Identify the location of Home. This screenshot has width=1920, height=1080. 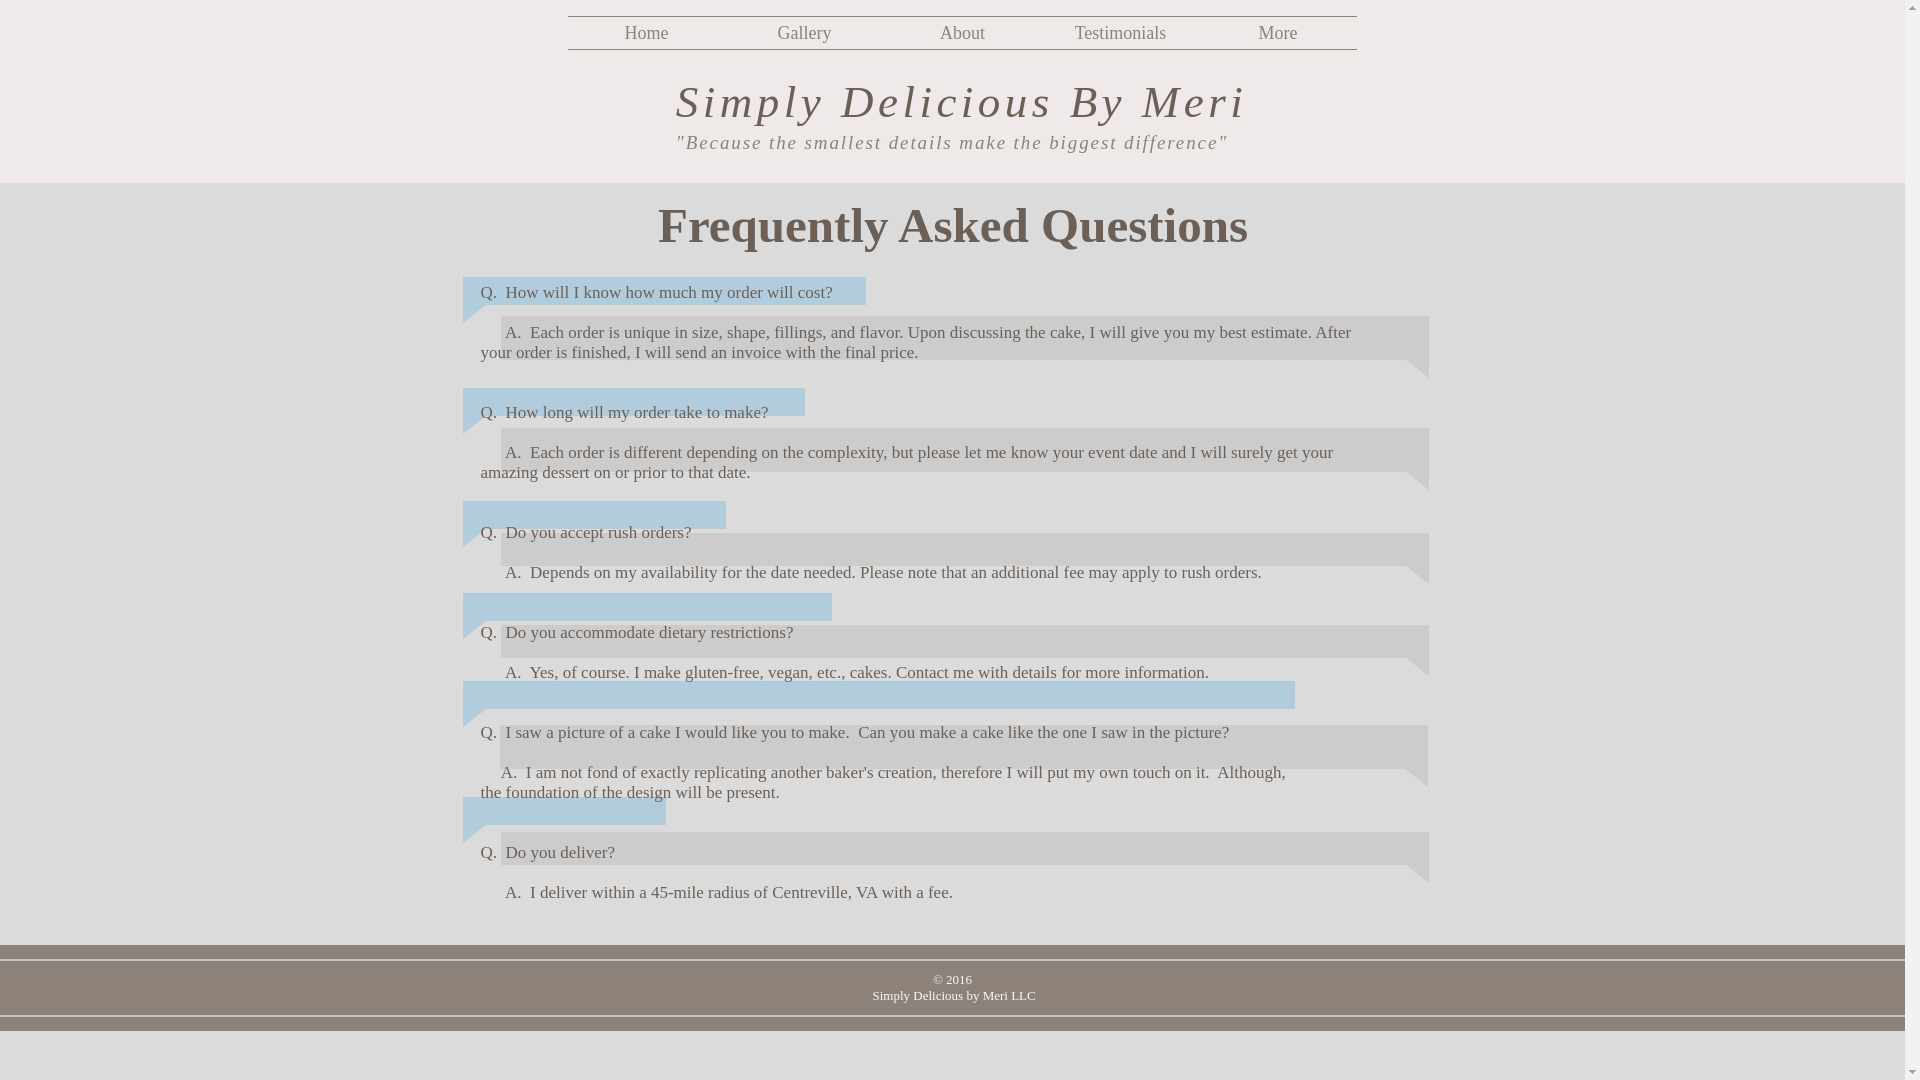
(646, 32).